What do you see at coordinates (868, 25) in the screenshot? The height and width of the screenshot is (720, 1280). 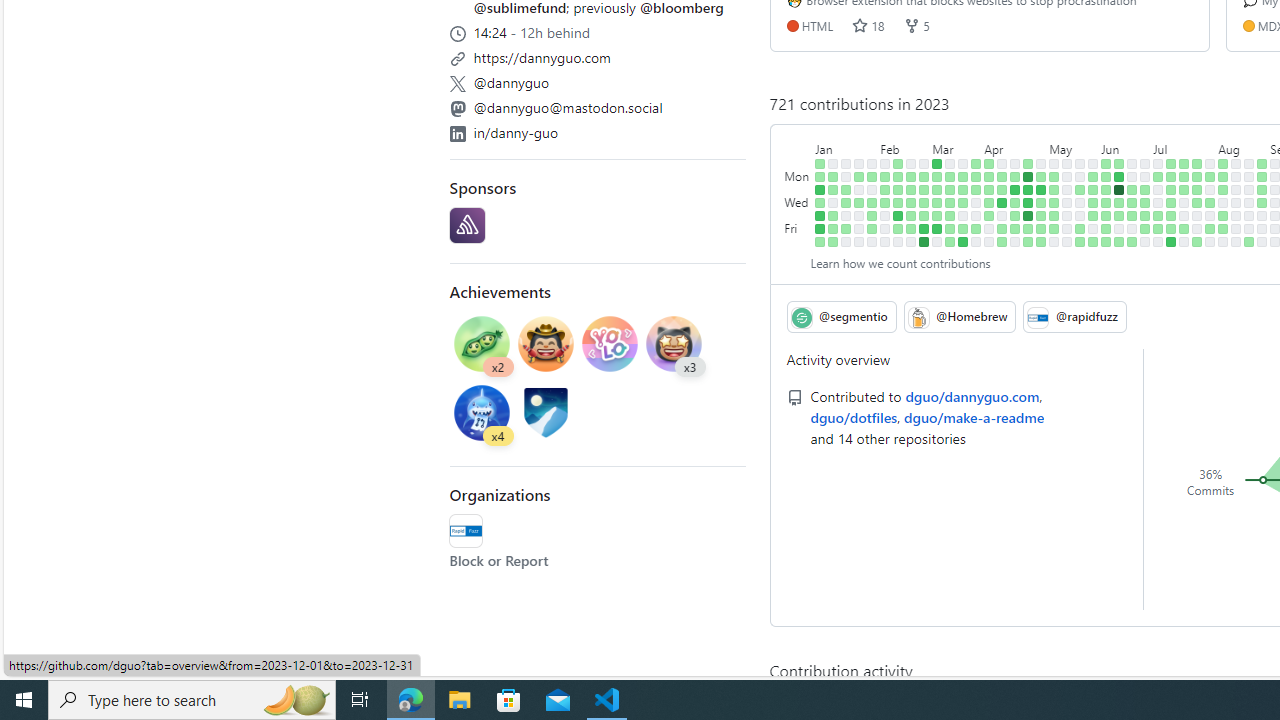 I see `stars 18` at bounding box center [868, 25].